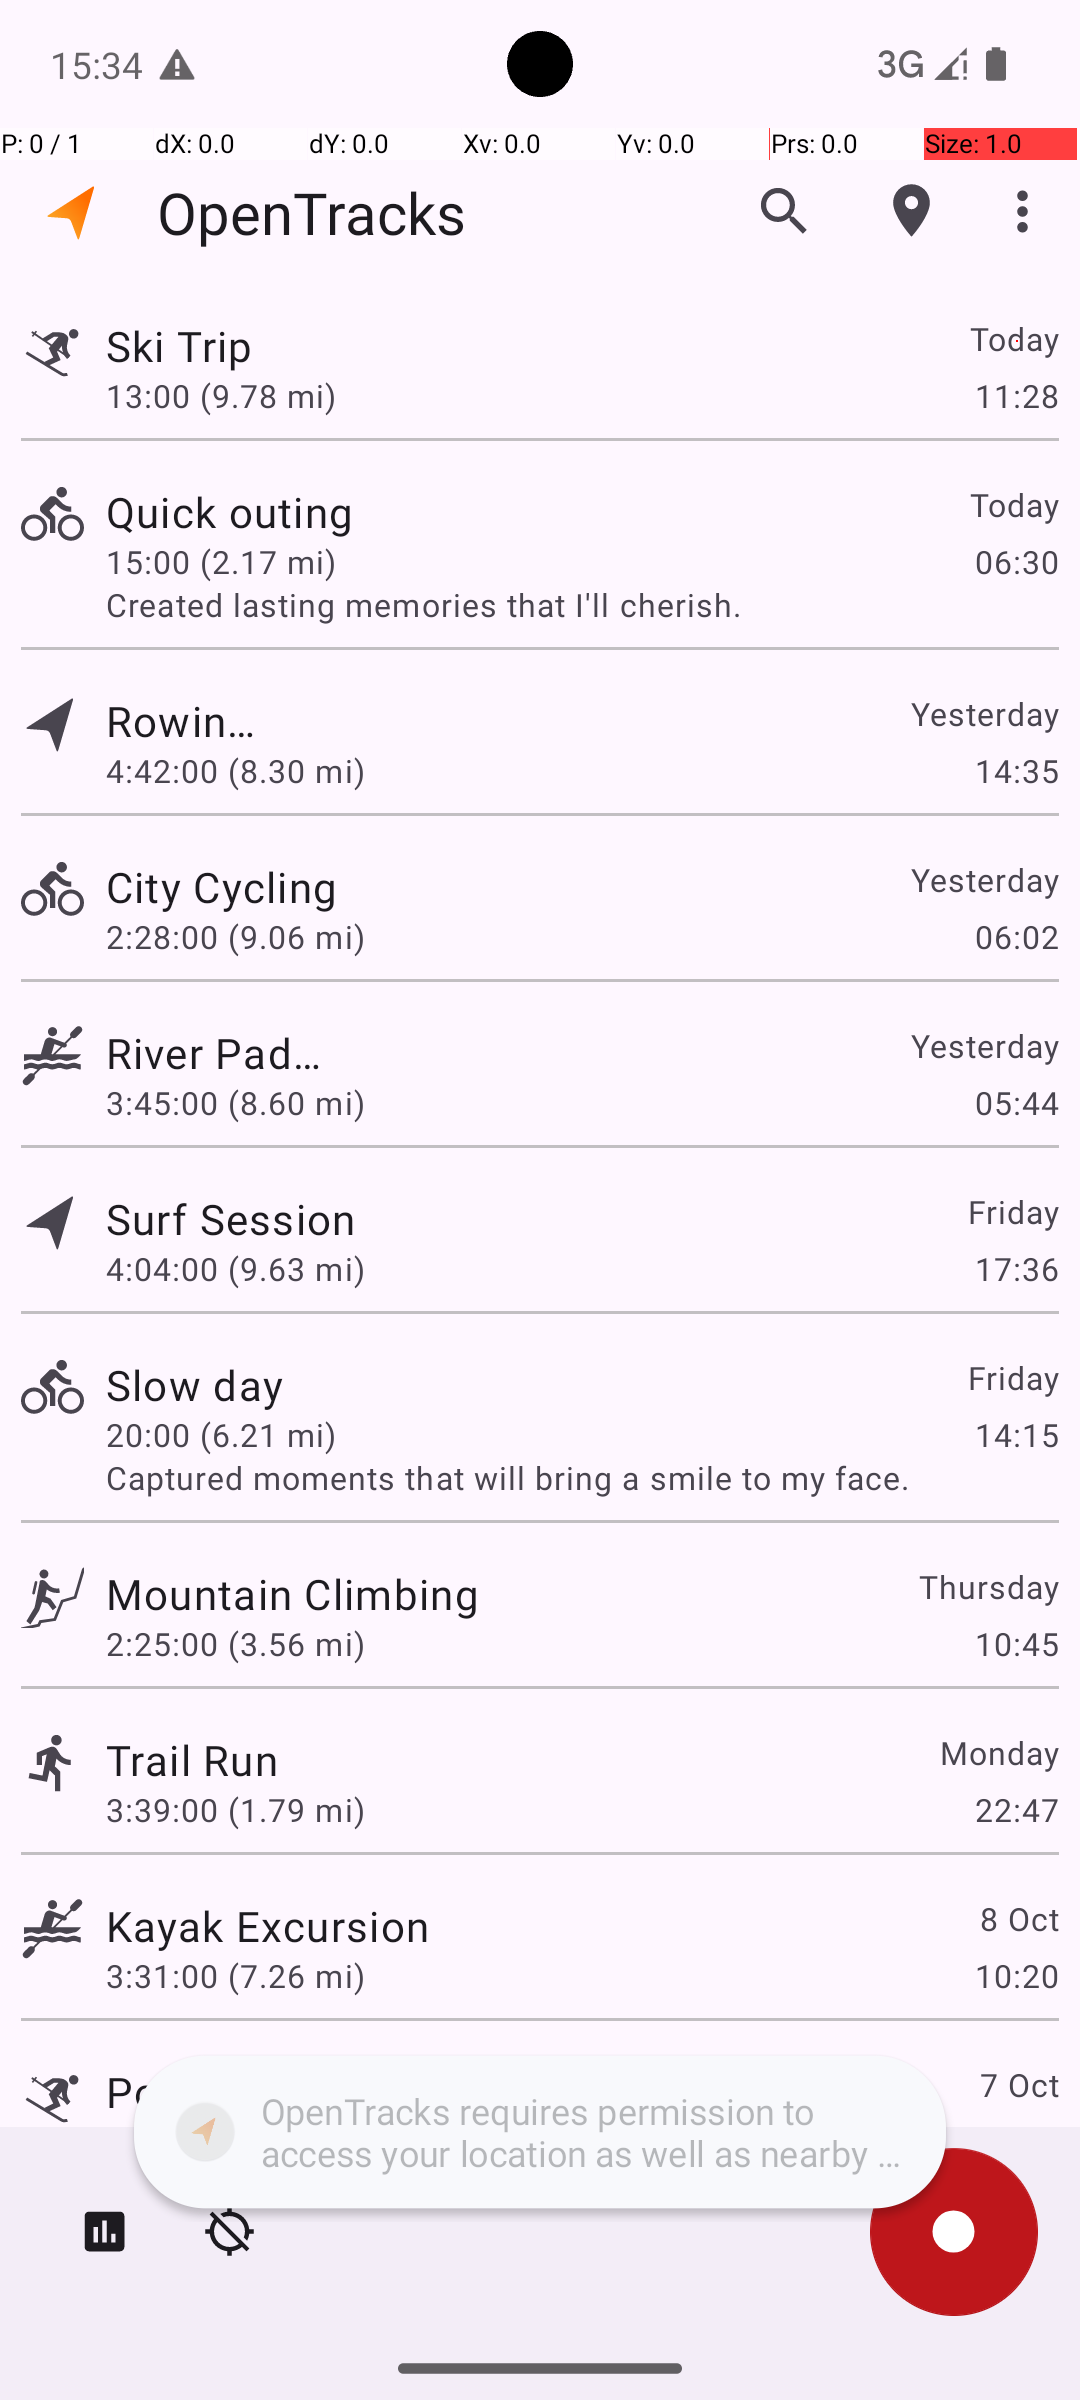  Describe the element at coordinates (292, 1594) in the screenshot. I see `Mountain Climbing` at that location.